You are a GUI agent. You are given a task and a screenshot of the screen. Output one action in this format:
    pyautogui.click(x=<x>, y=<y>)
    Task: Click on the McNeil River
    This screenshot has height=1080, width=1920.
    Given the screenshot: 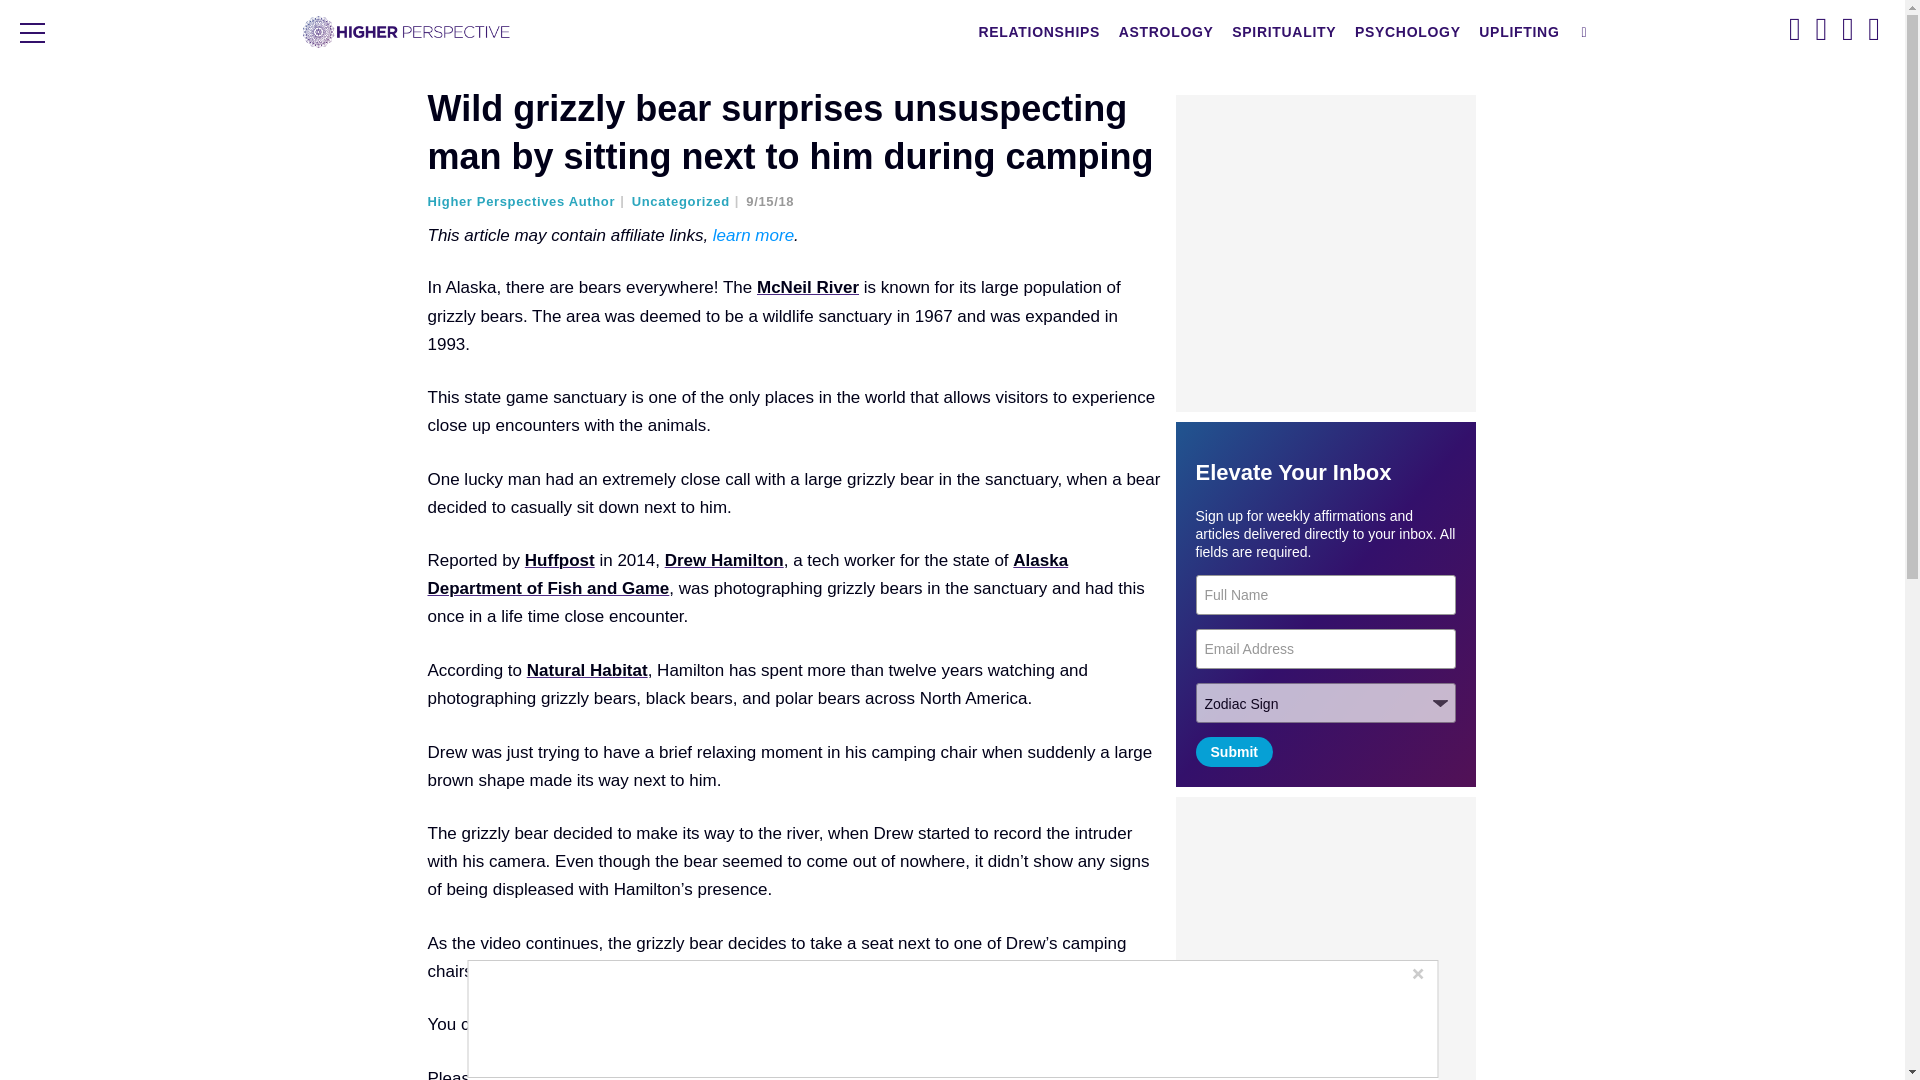 What is the action you would take?
    pyautogui.click(x=807, y=287)
    